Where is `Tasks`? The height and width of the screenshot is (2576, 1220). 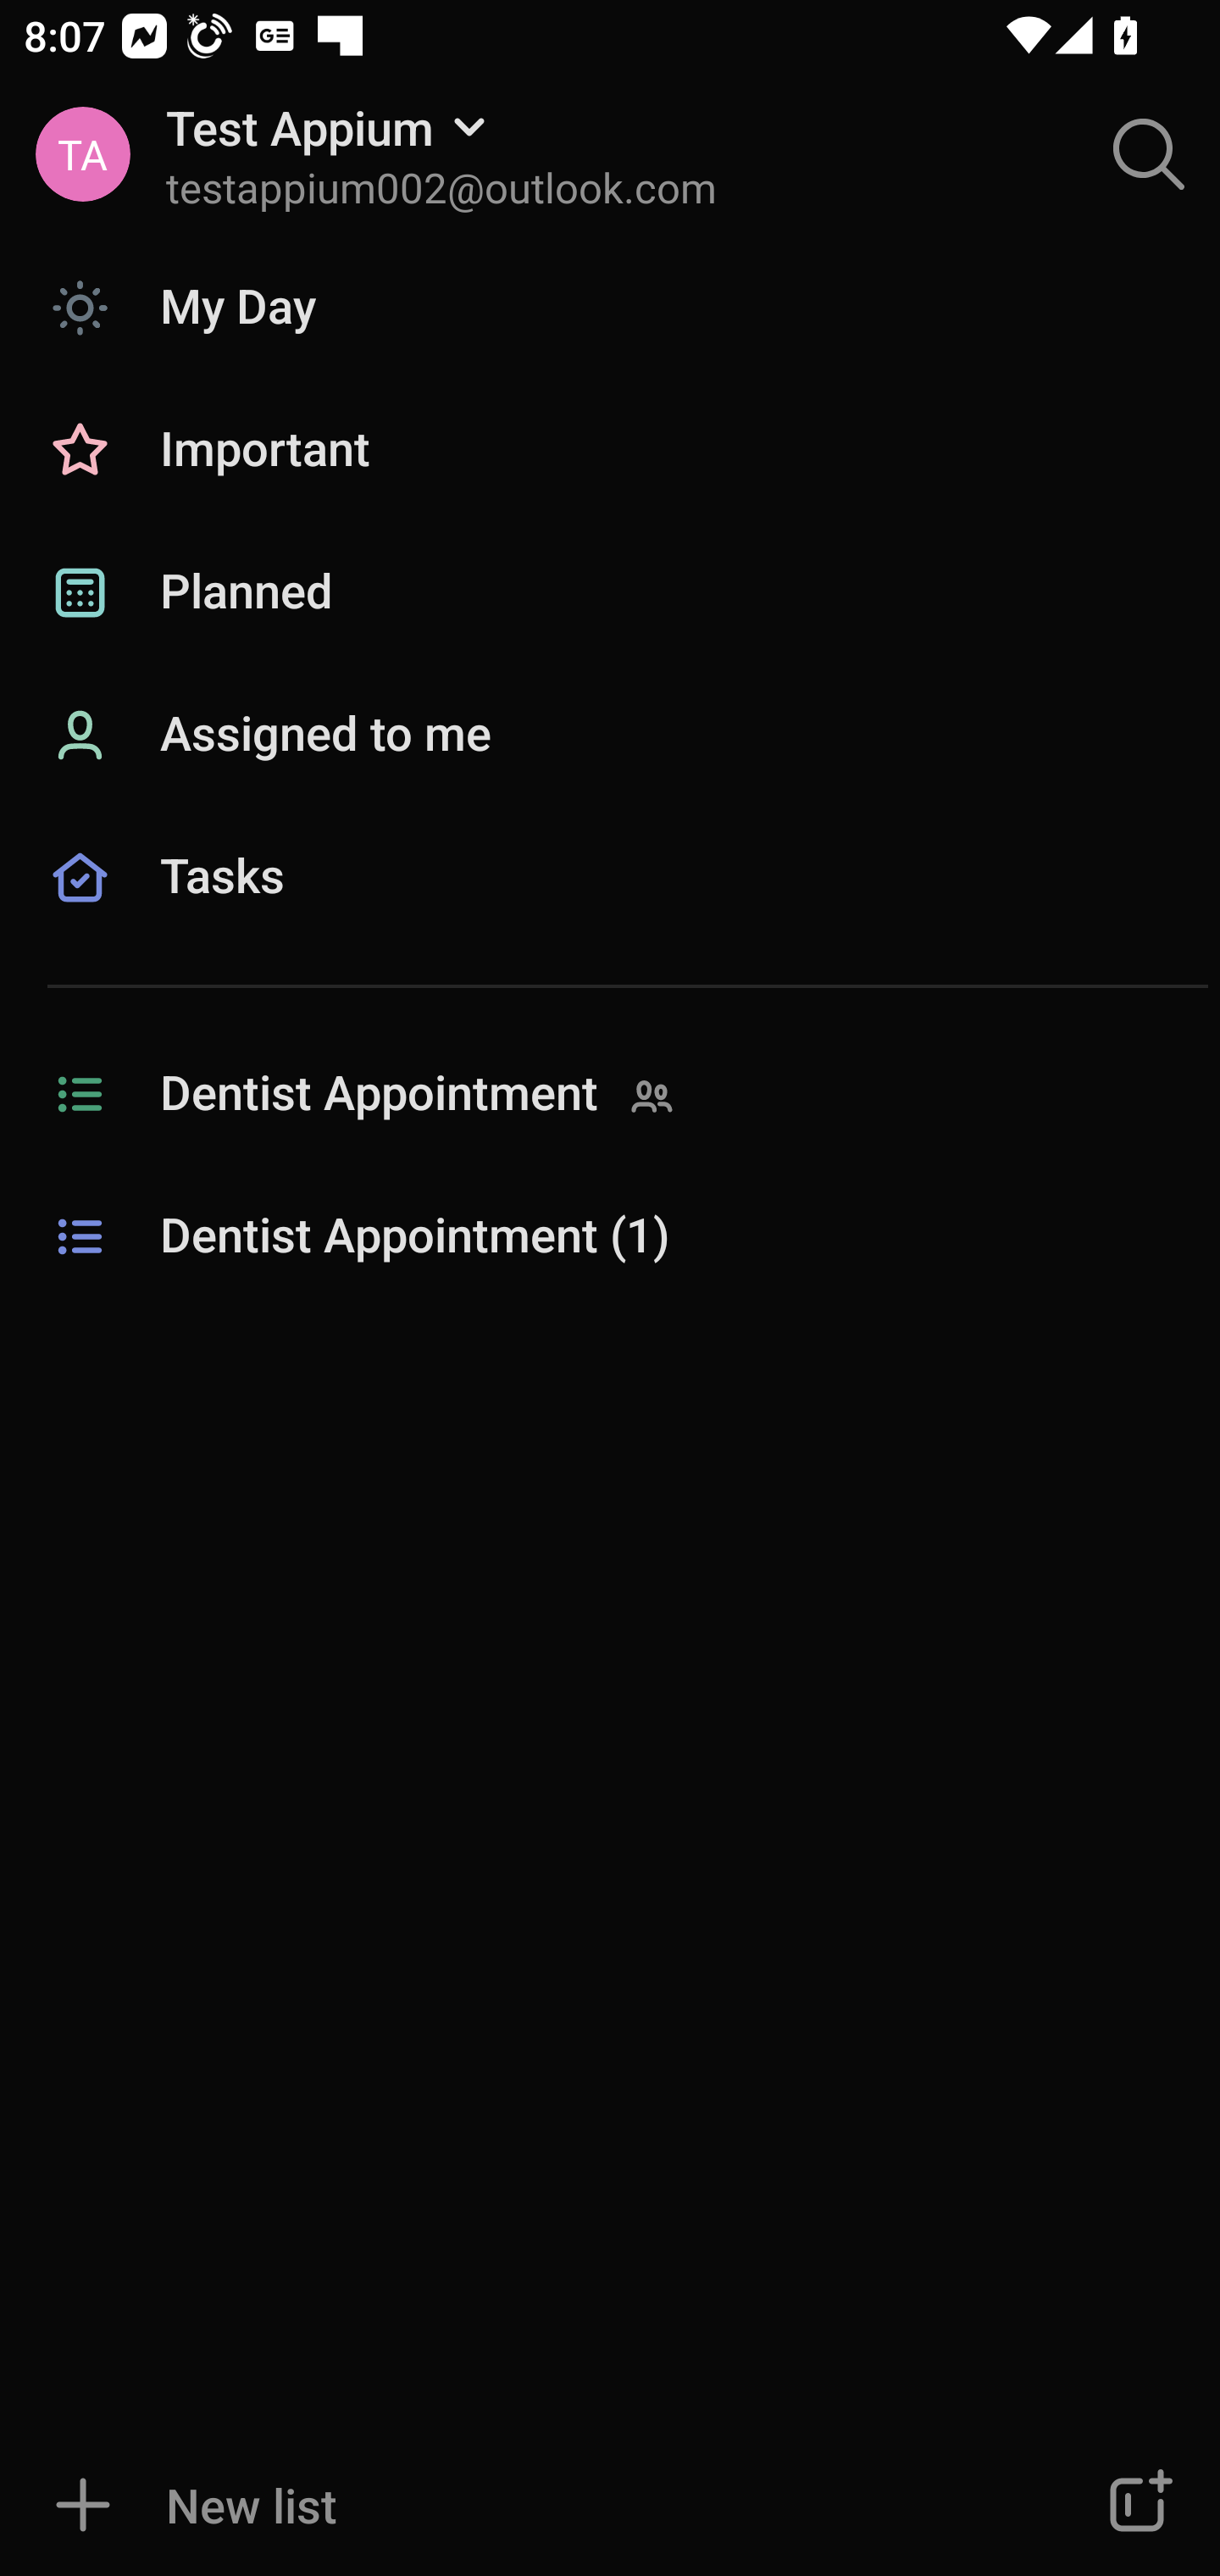
Tasks is located at coordinates (610, 913).